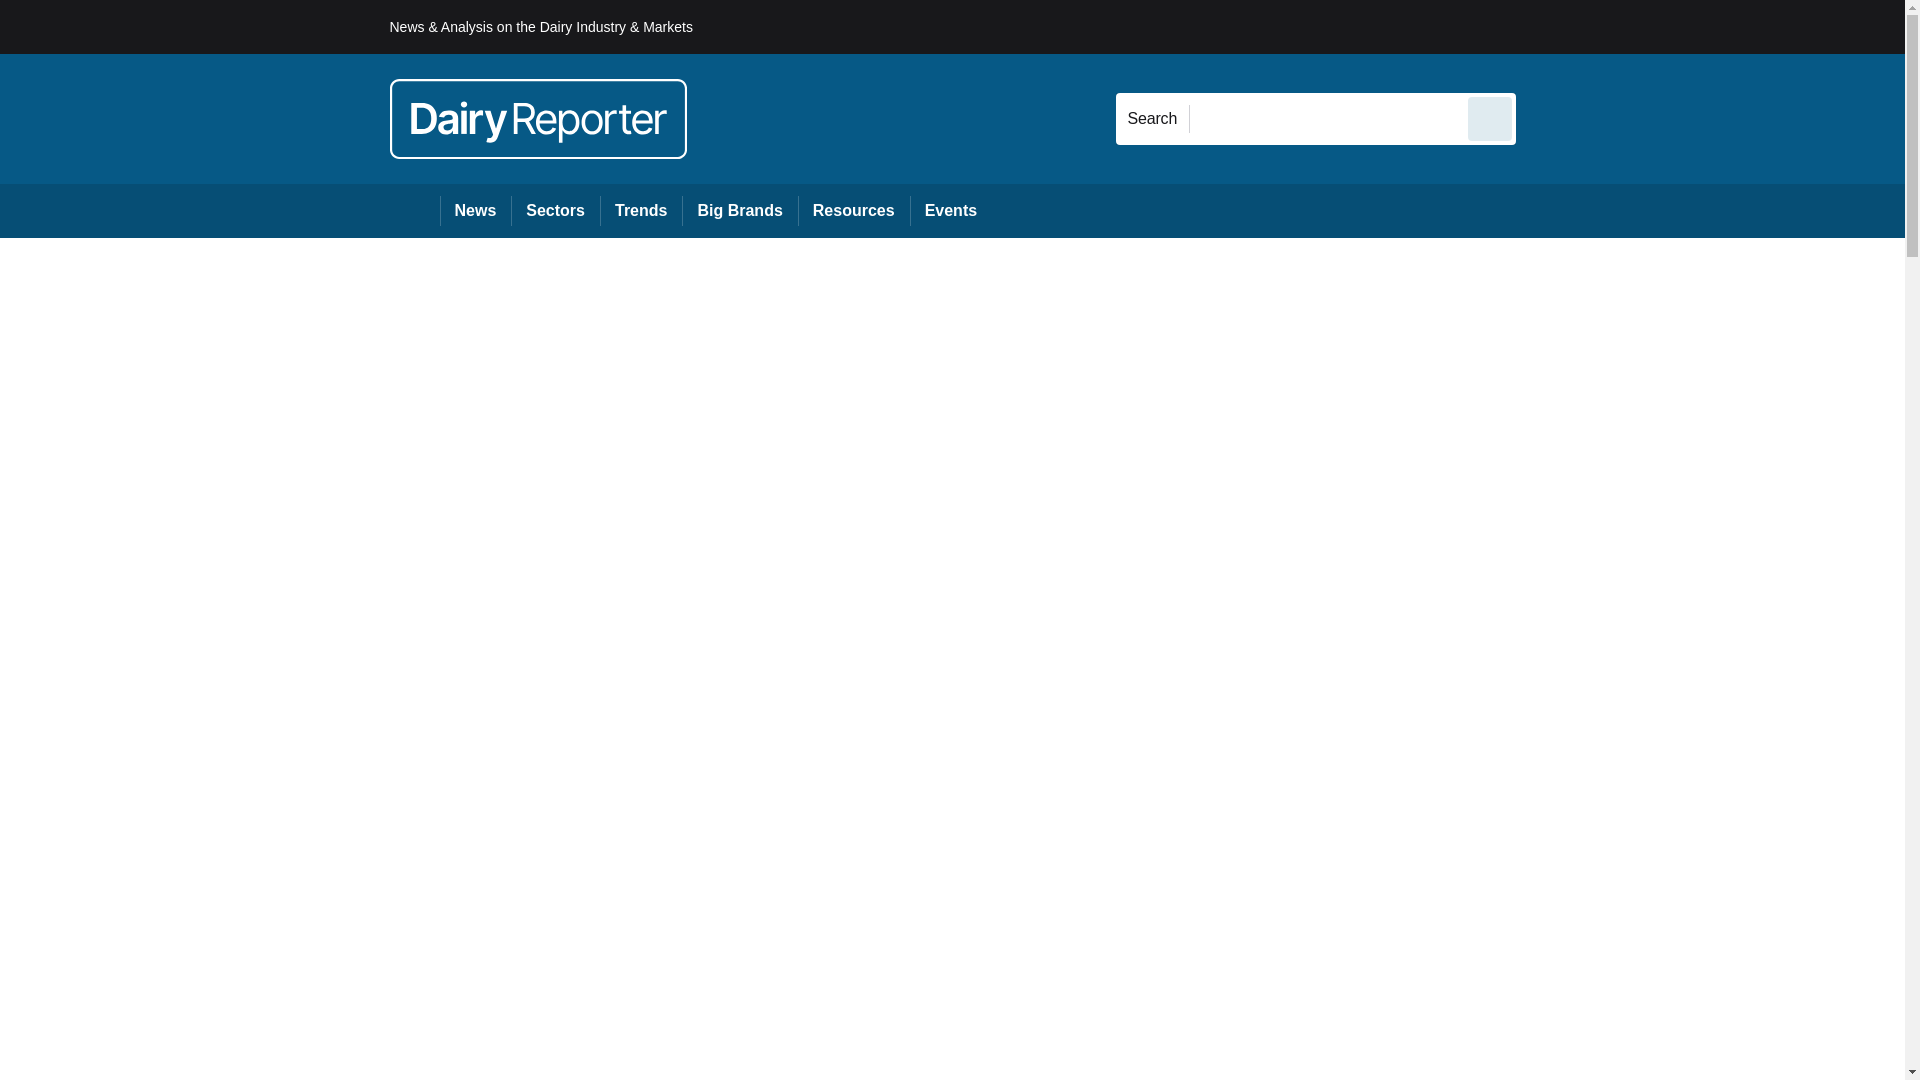 The height and width of the screenshot is (1080, 1920). What do you see at coordinates (1649, 26) in the screenshot?
I see `REGISTER` at bounding box center [1649, 26].